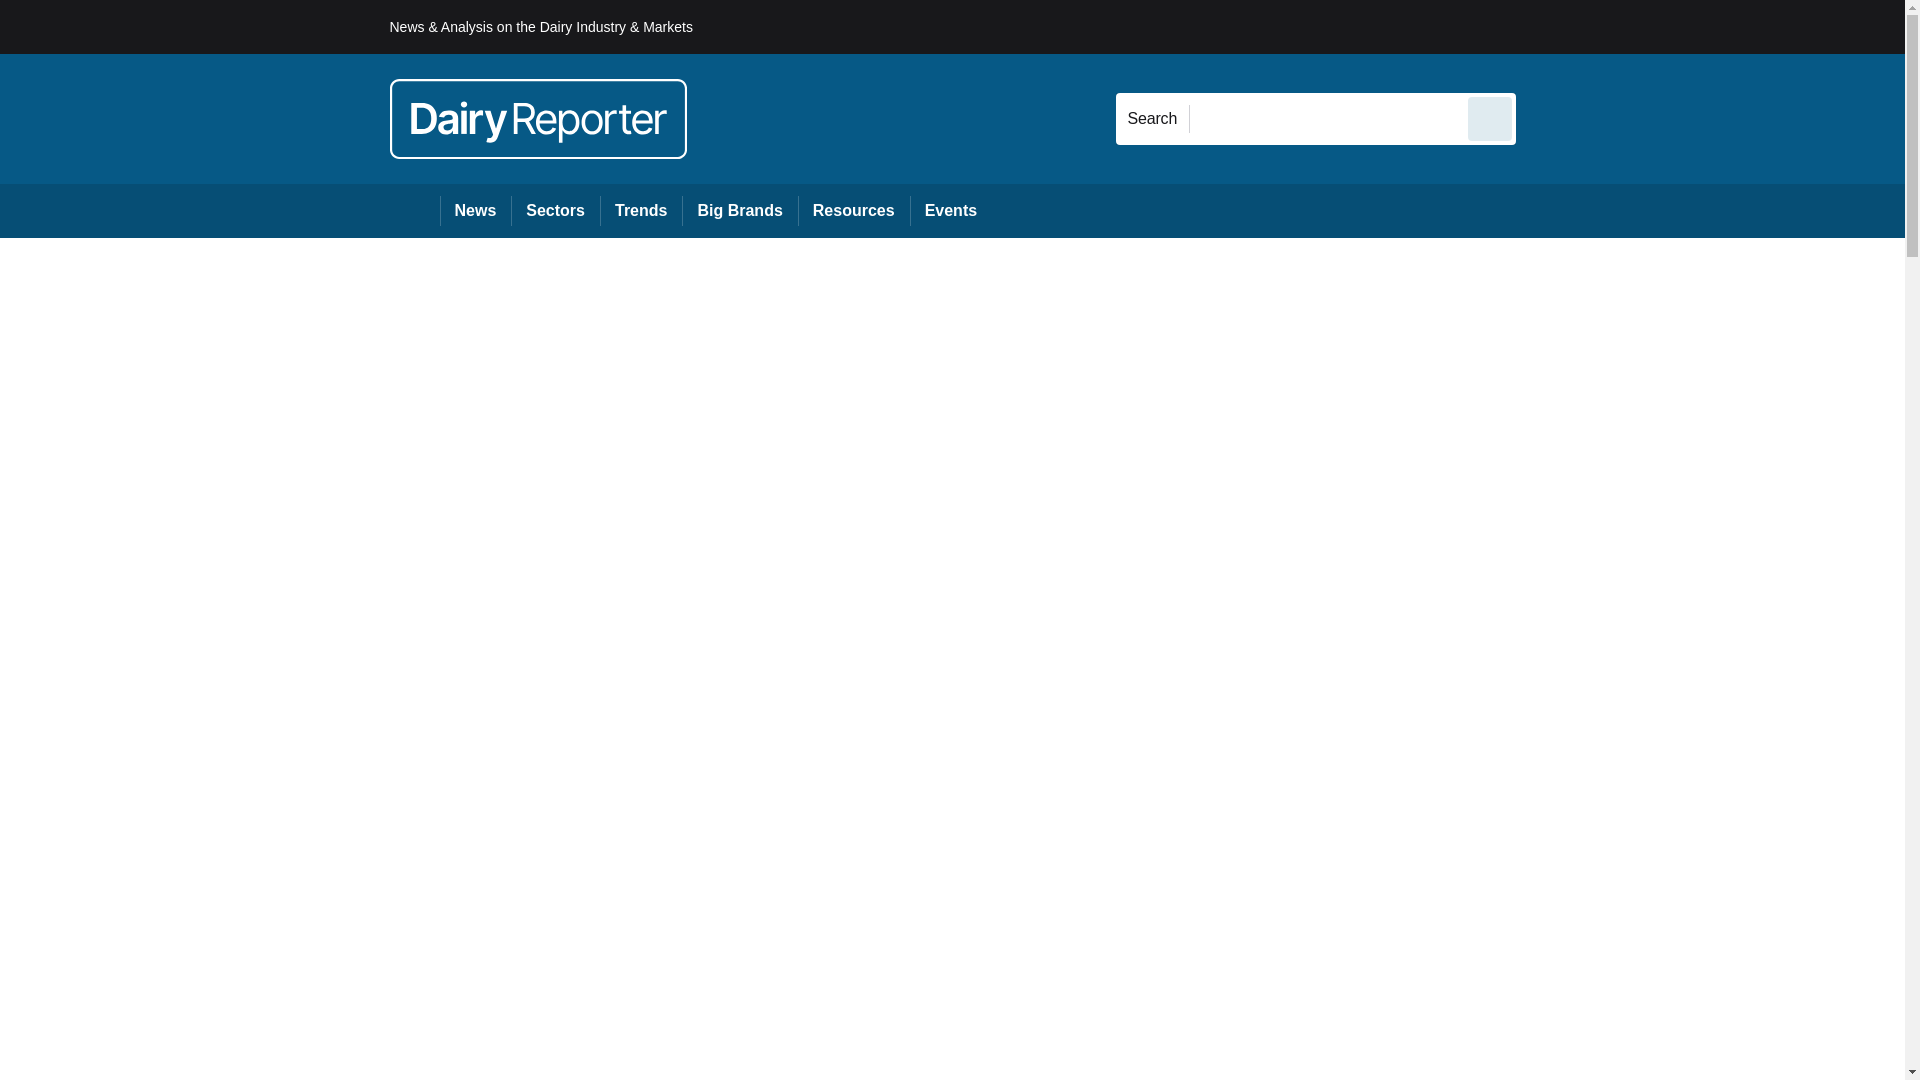 The height and width of the screenshot is (1080, 1920). What do you see at coordinates (1649, 26) in the screenshot?
I see `REGISTER` at bounding box center [1649, 26].